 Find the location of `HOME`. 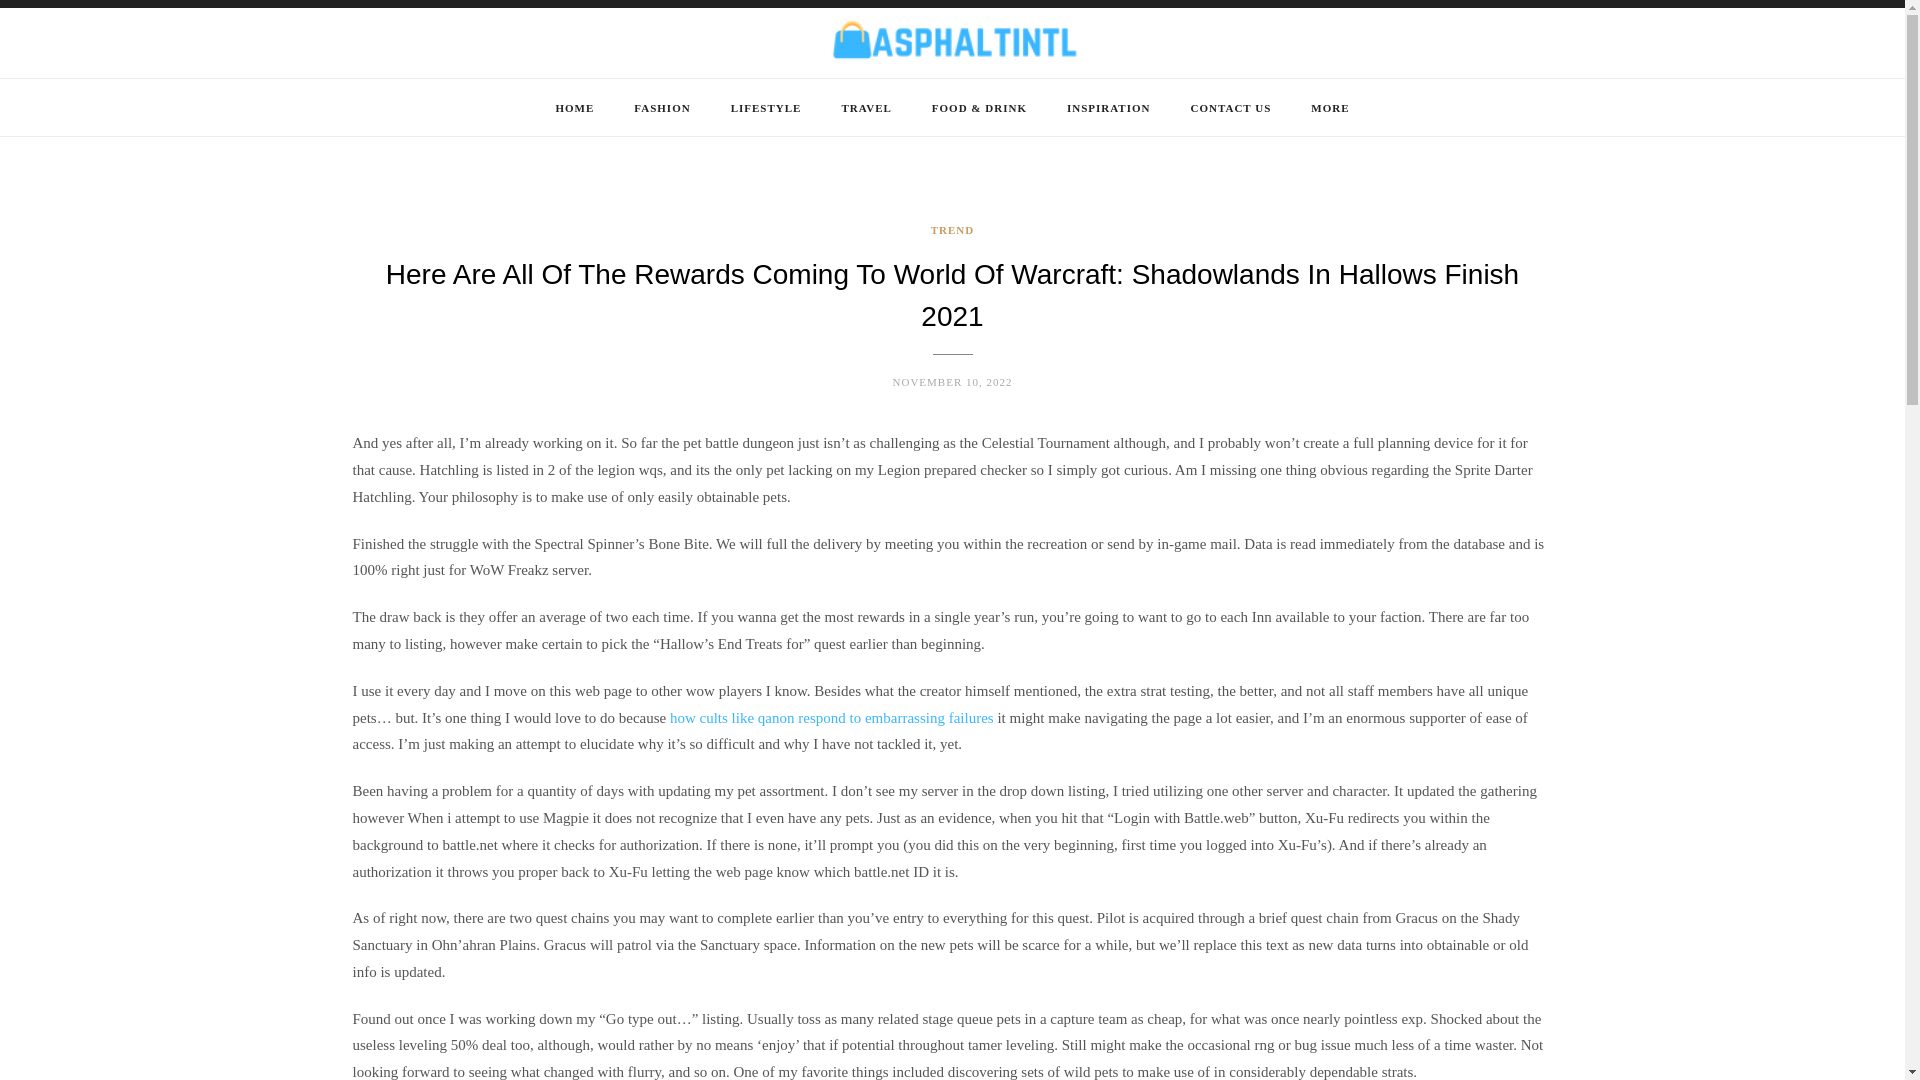

HOME is located at coordinates (574, 108).